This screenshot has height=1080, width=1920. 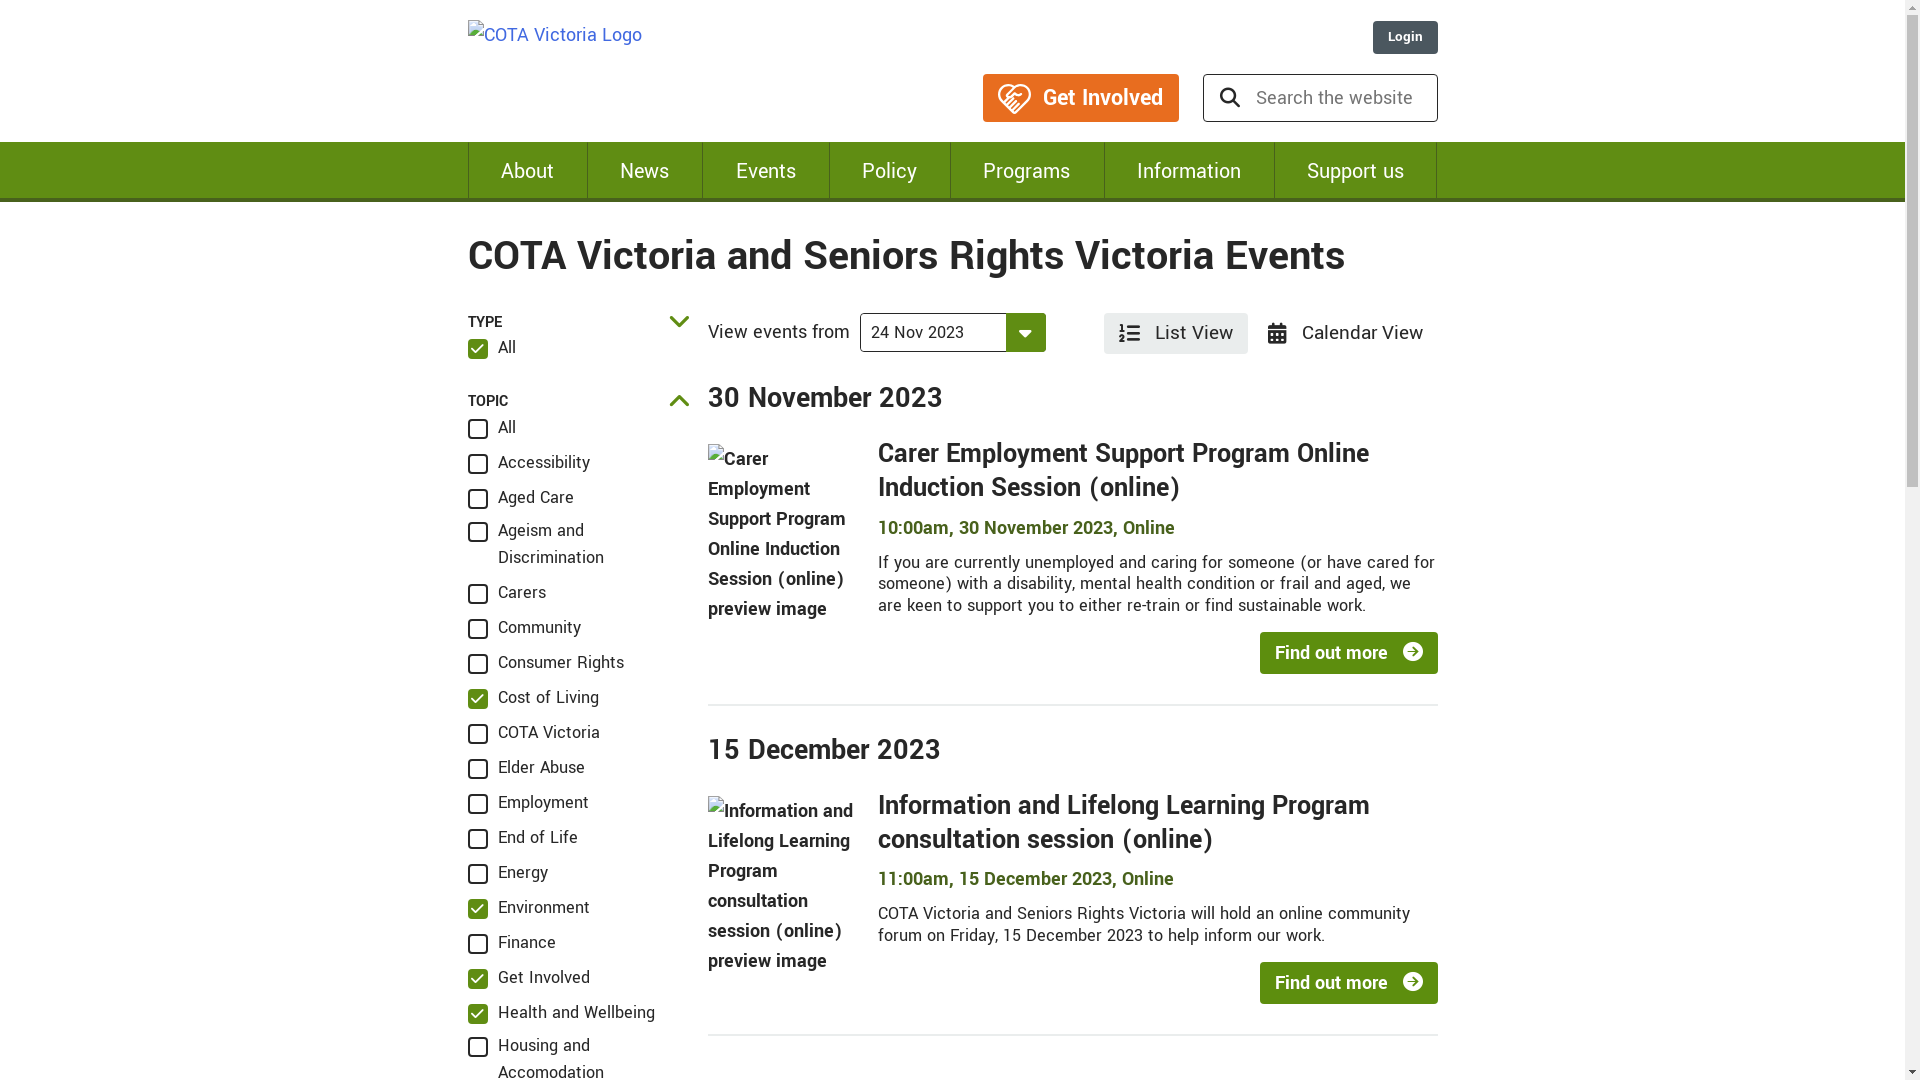 What do you see at coordinates (644, 172) in the screenshot?
I see `News` at bounding box center [644, 172].